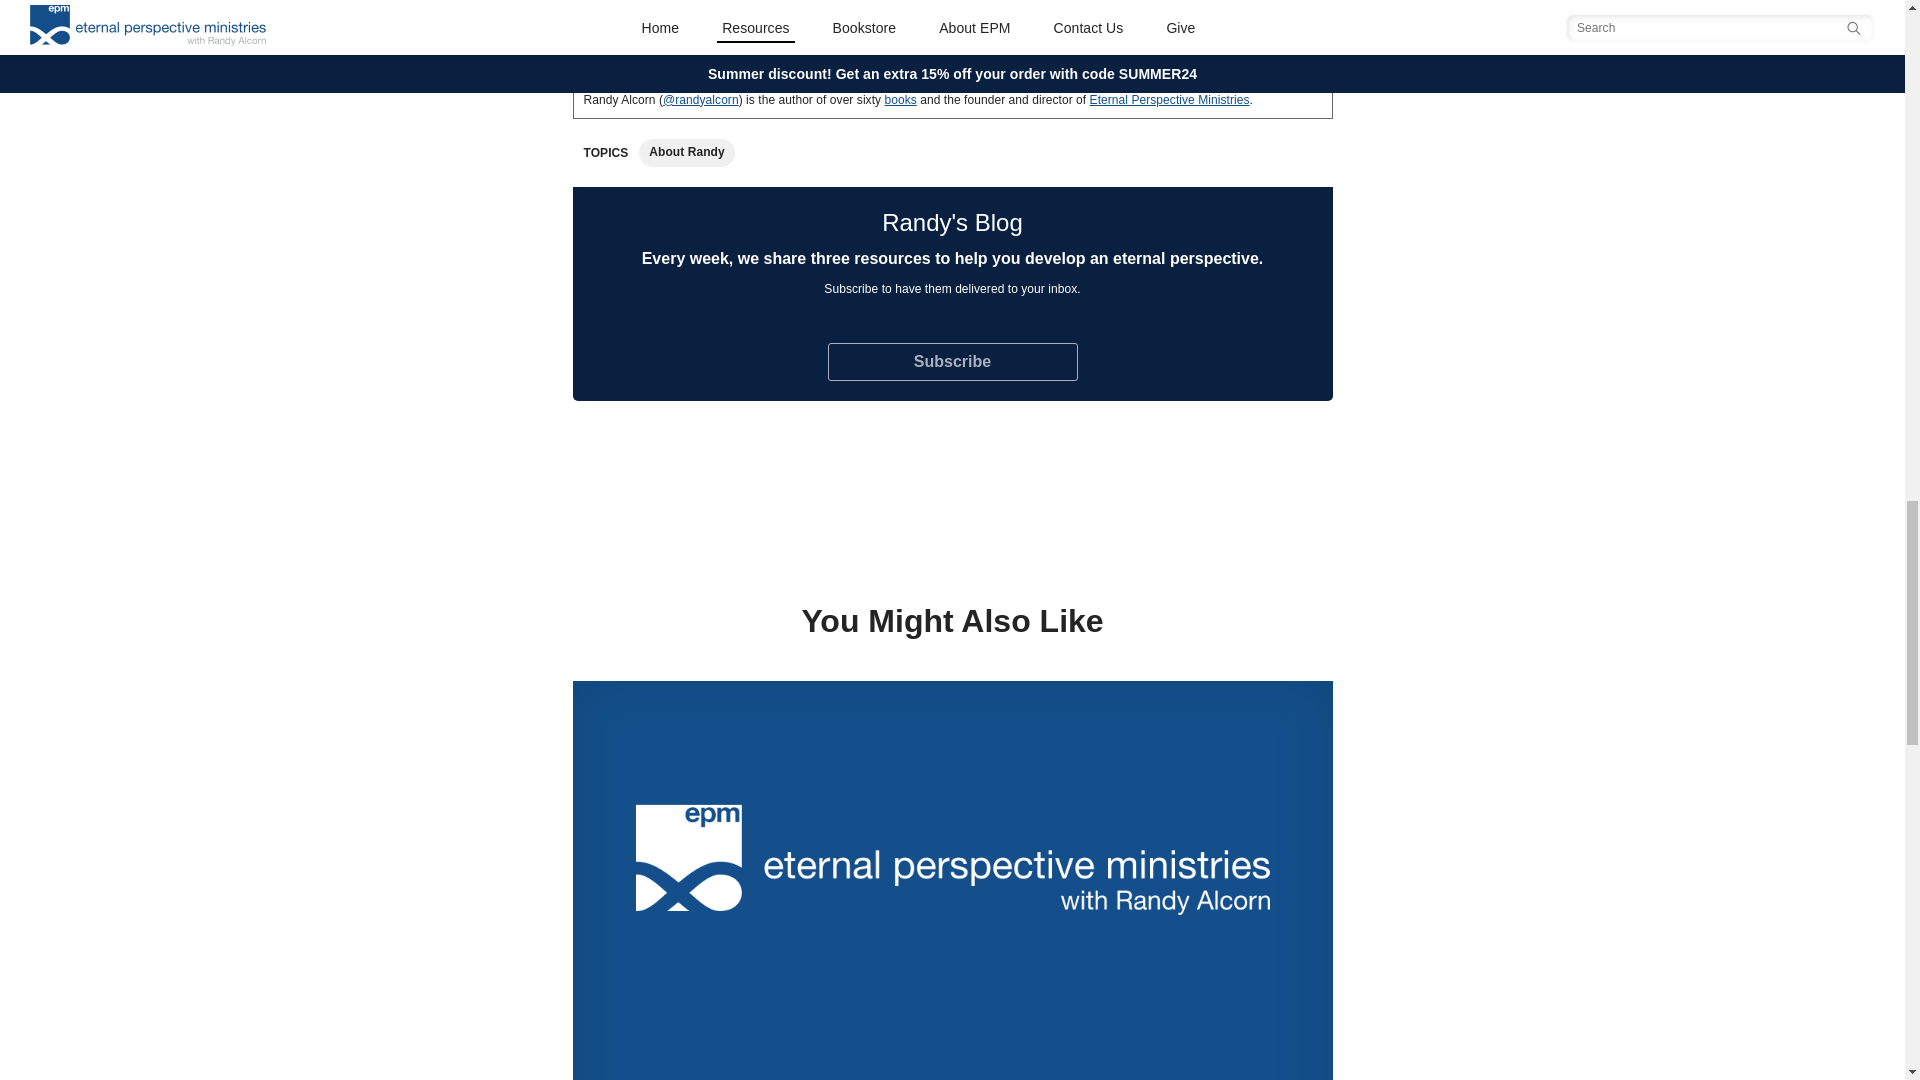  What do you see at coordinates (901, 99) in the screenshot?
I see `books` at bounding box center [901, 99].